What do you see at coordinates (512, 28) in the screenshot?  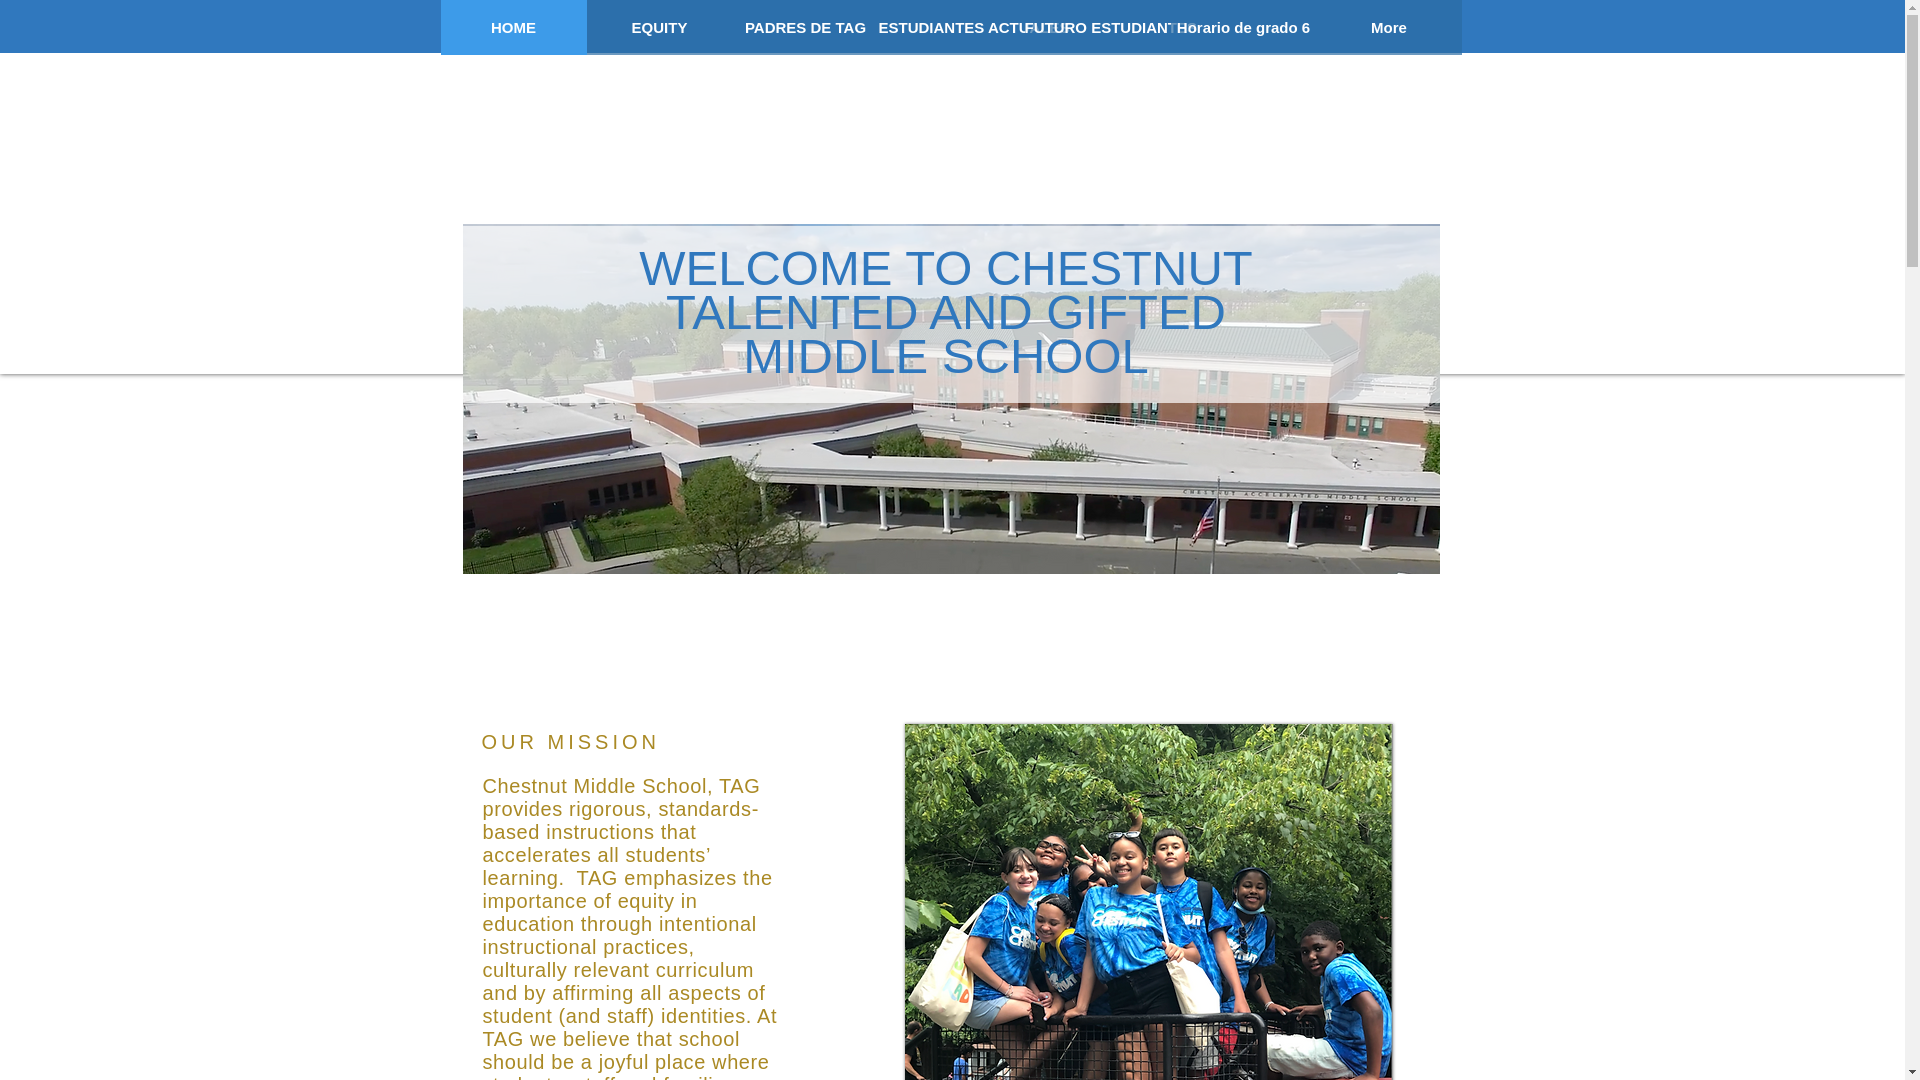 I see `HOME` at bounding box center [512, 28].